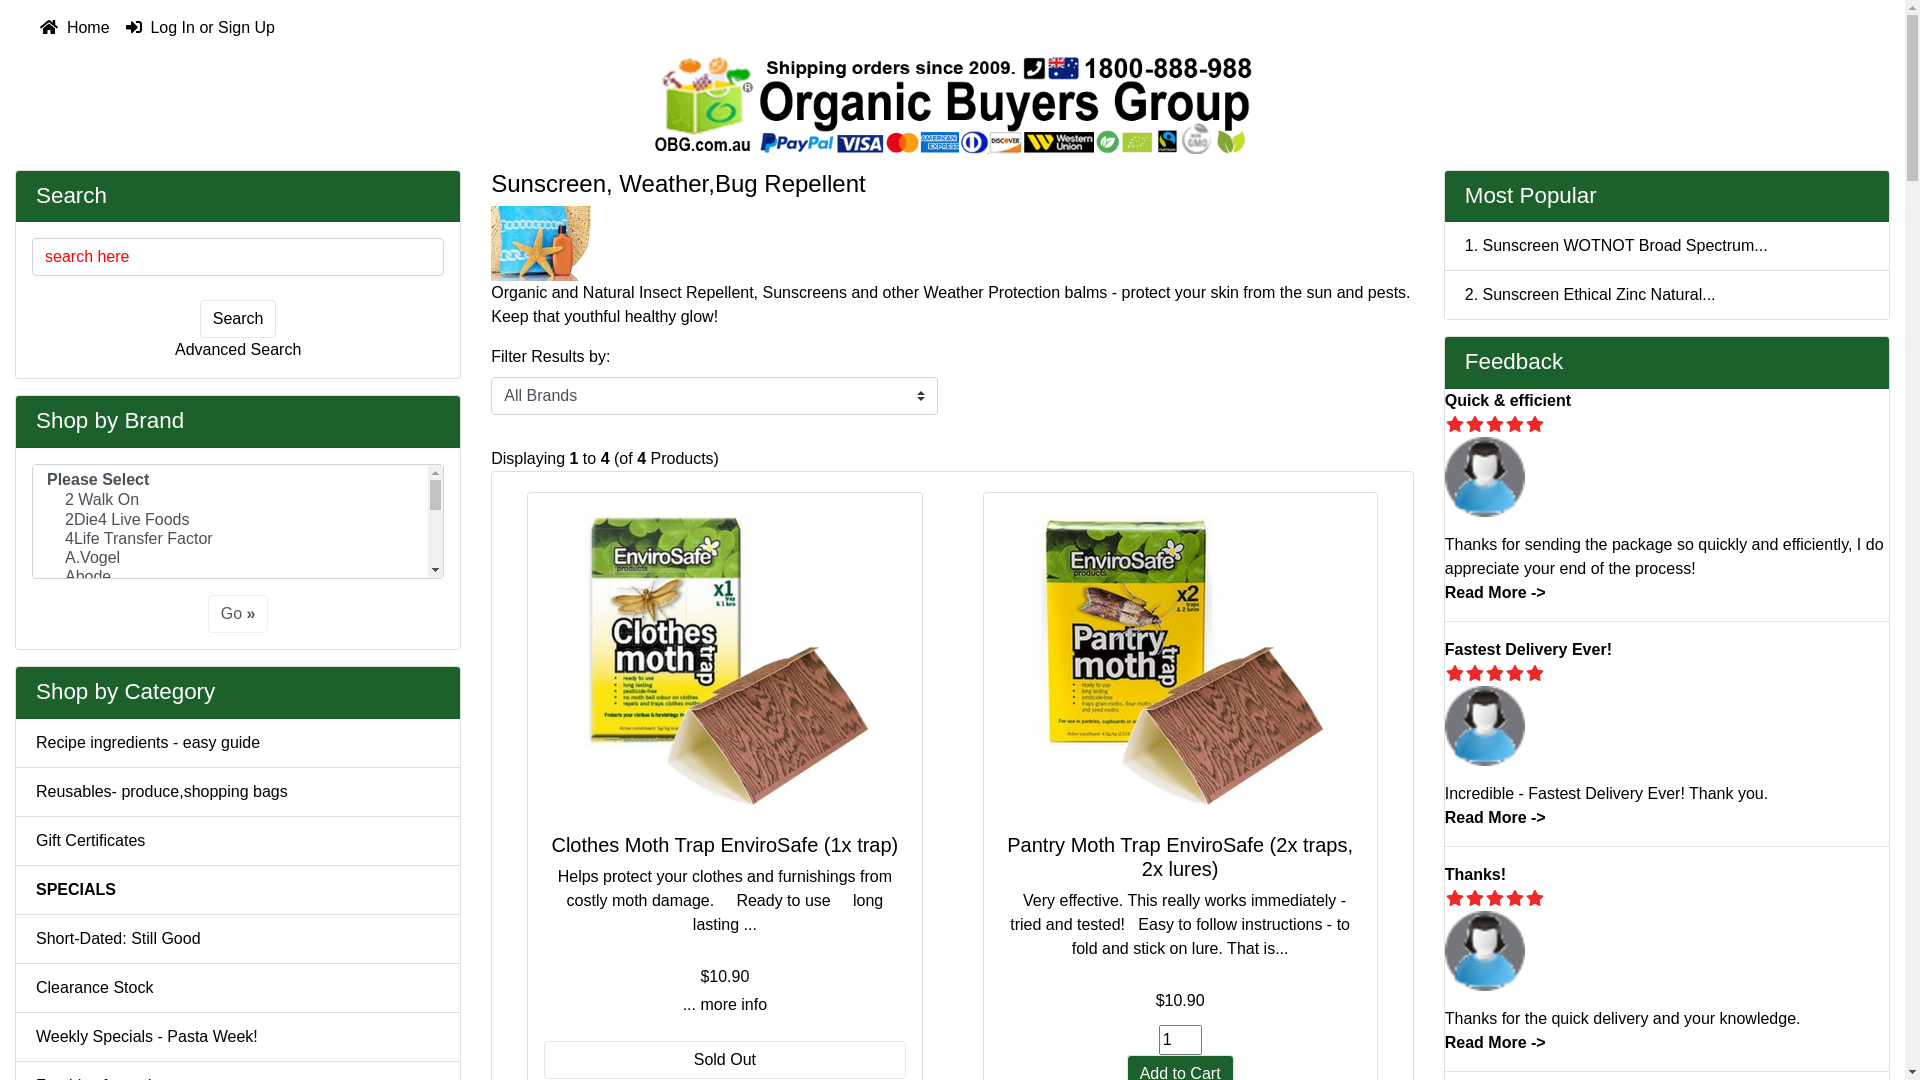  I want to click on Thanks!, so click(1485, 951).